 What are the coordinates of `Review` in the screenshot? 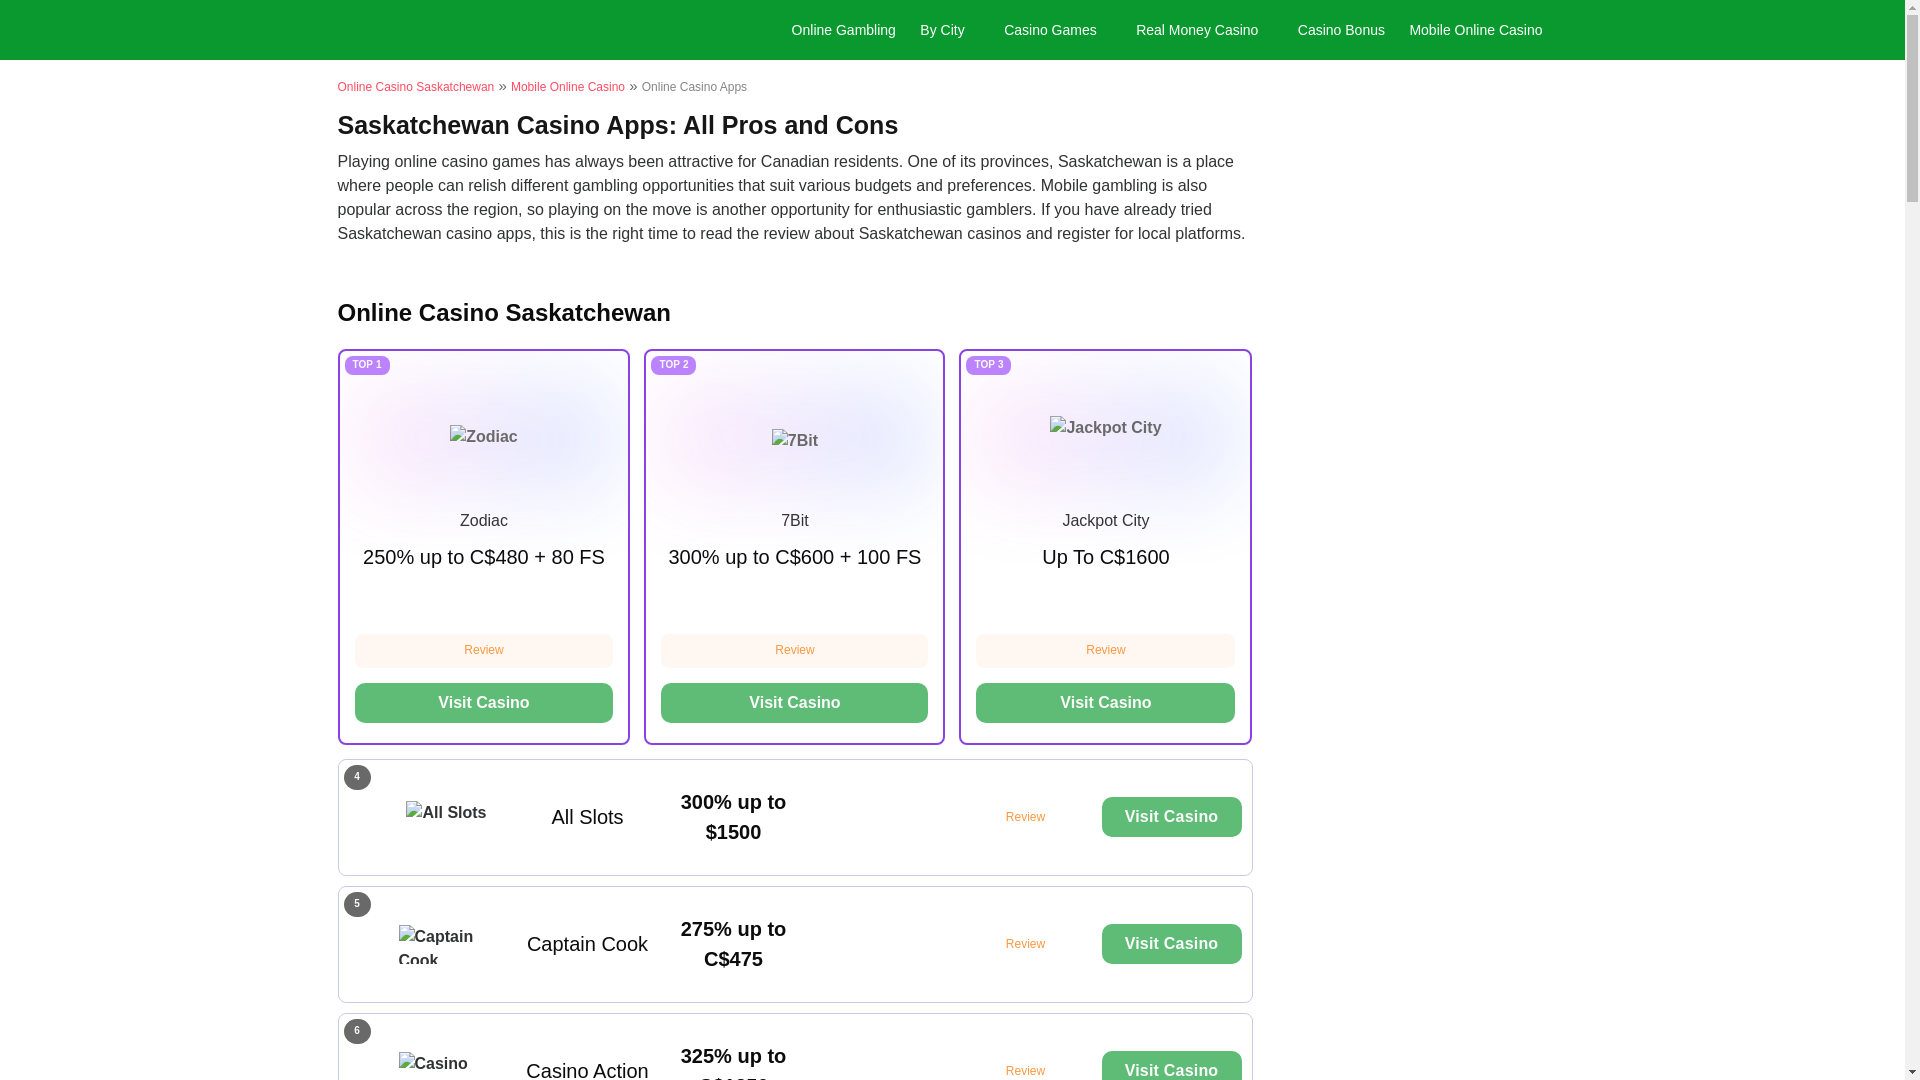 It's located at (1104, 650).